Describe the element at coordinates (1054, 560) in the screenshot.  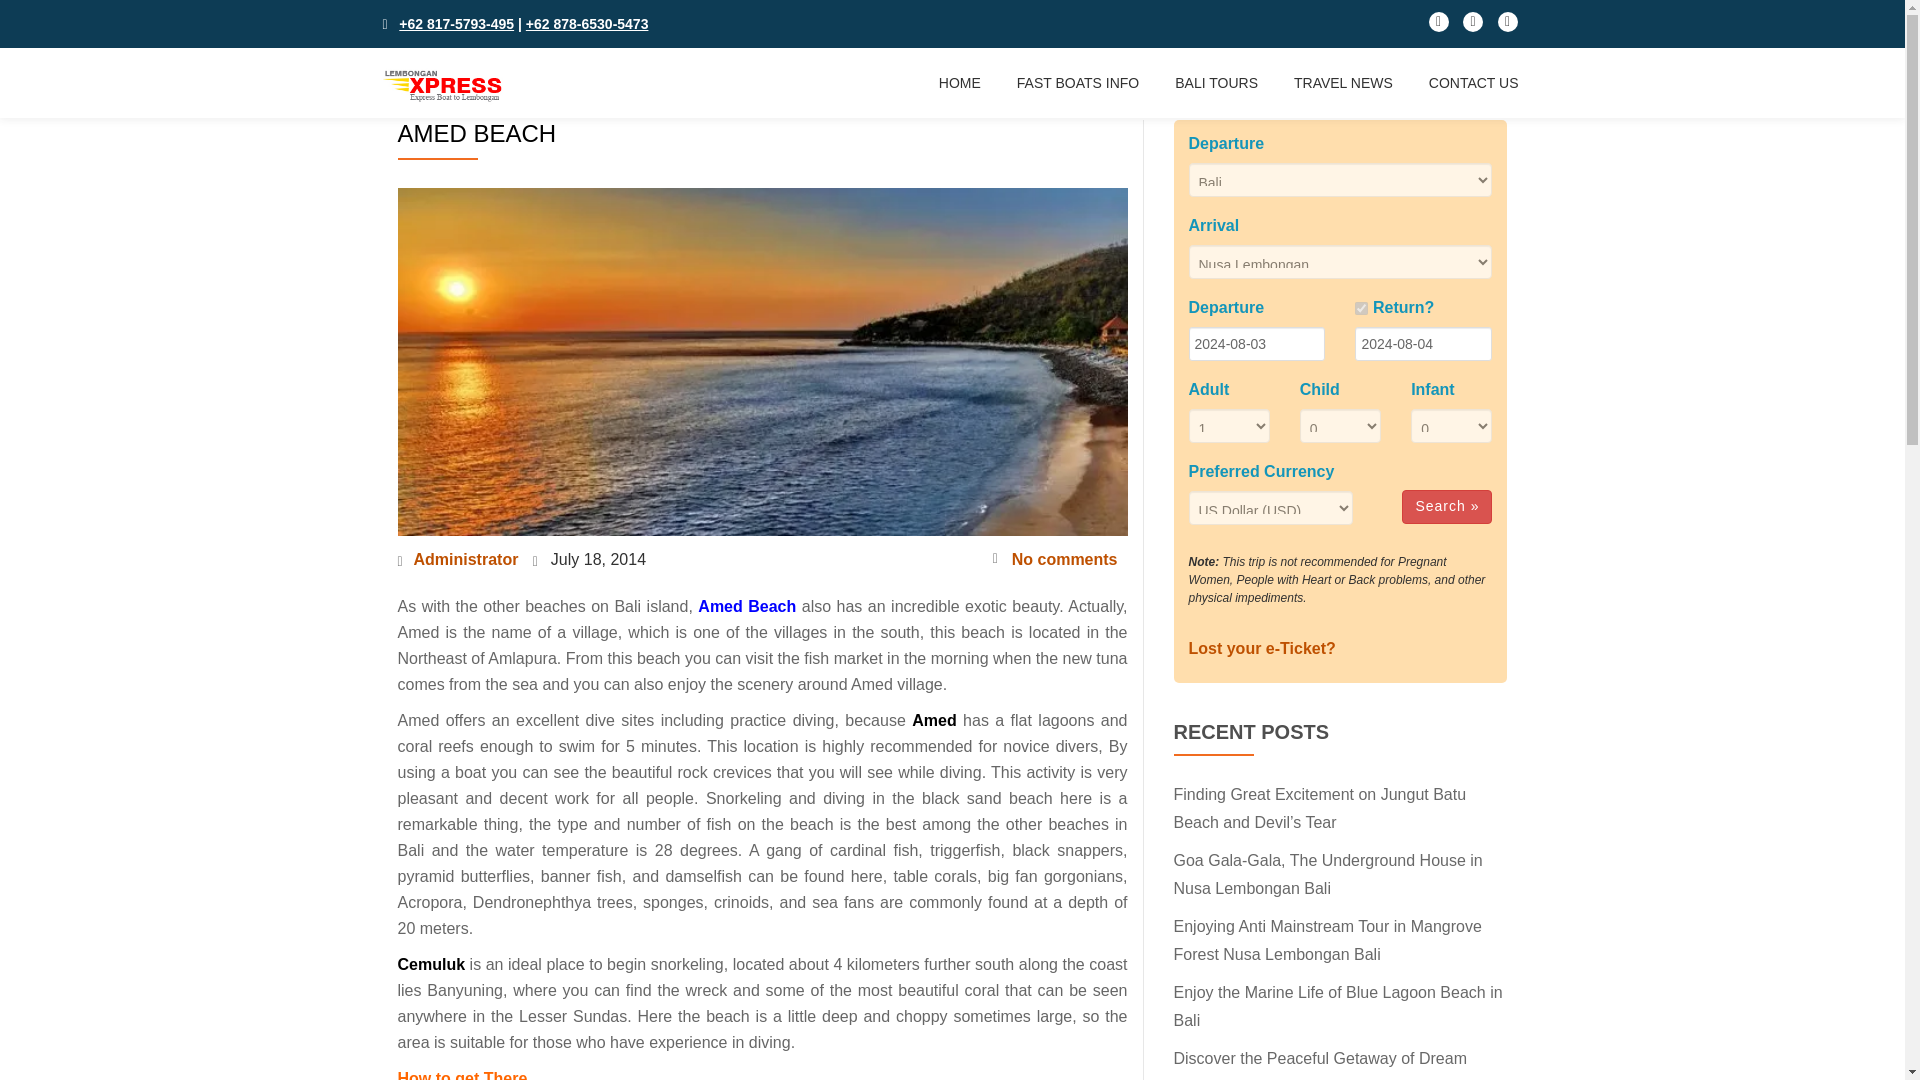
I see `No comments` at that location.